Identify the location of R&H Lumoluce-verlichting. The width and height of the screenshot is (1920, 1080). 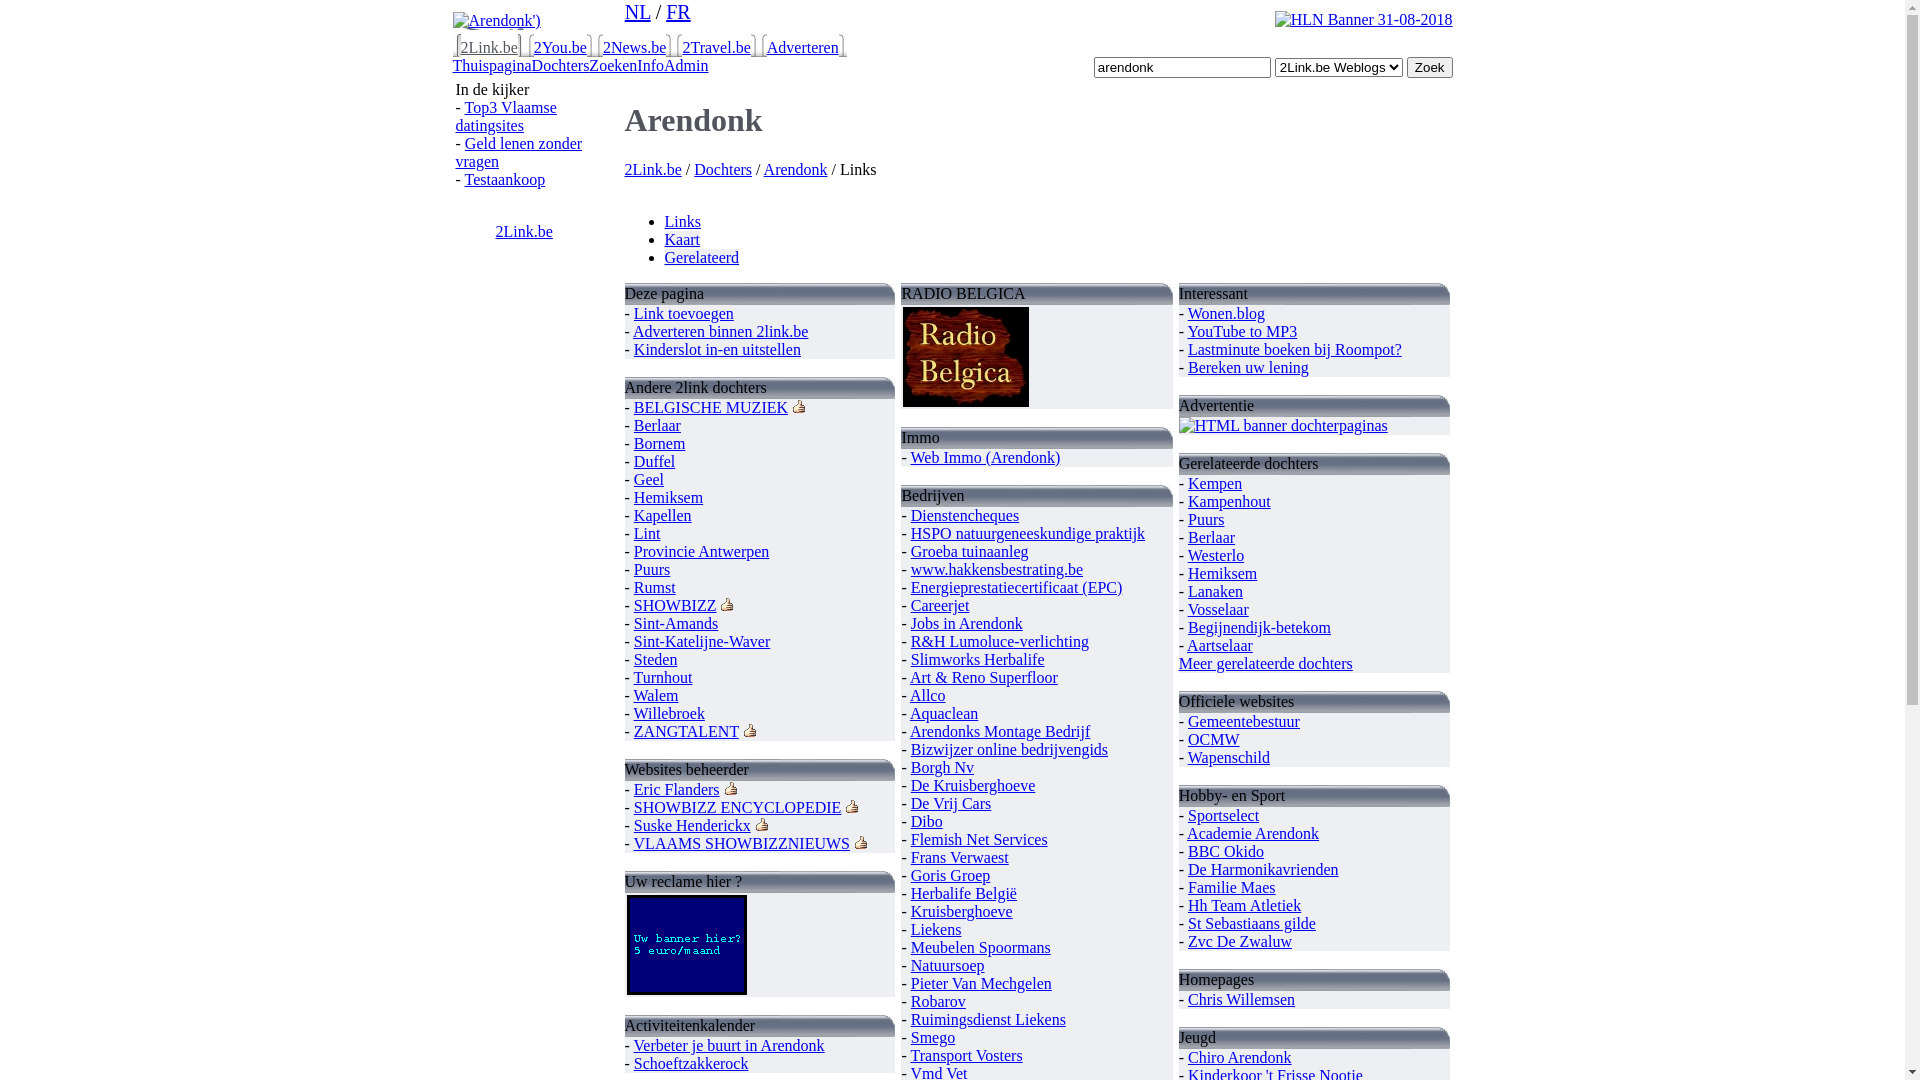
(1000, 642).